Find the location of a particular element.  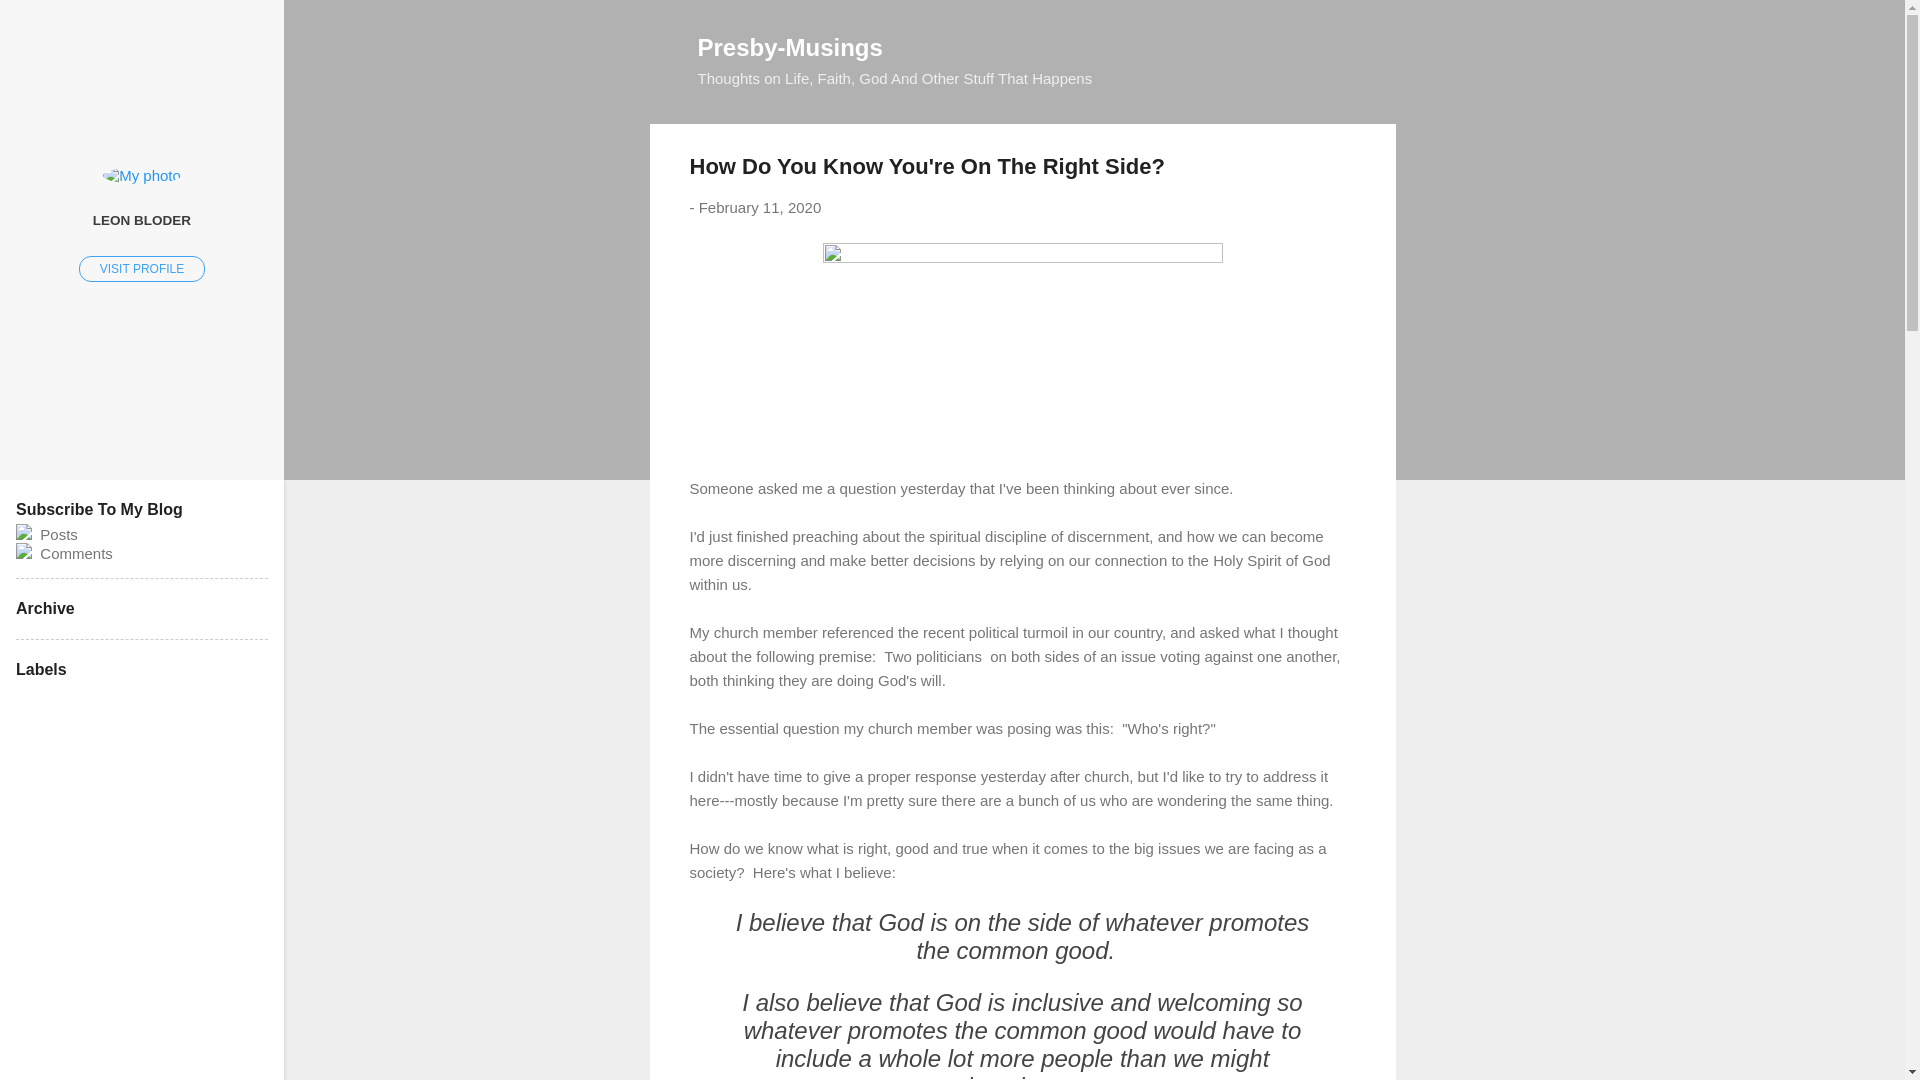

LEON BLODER is located at coordinates (142, 219).